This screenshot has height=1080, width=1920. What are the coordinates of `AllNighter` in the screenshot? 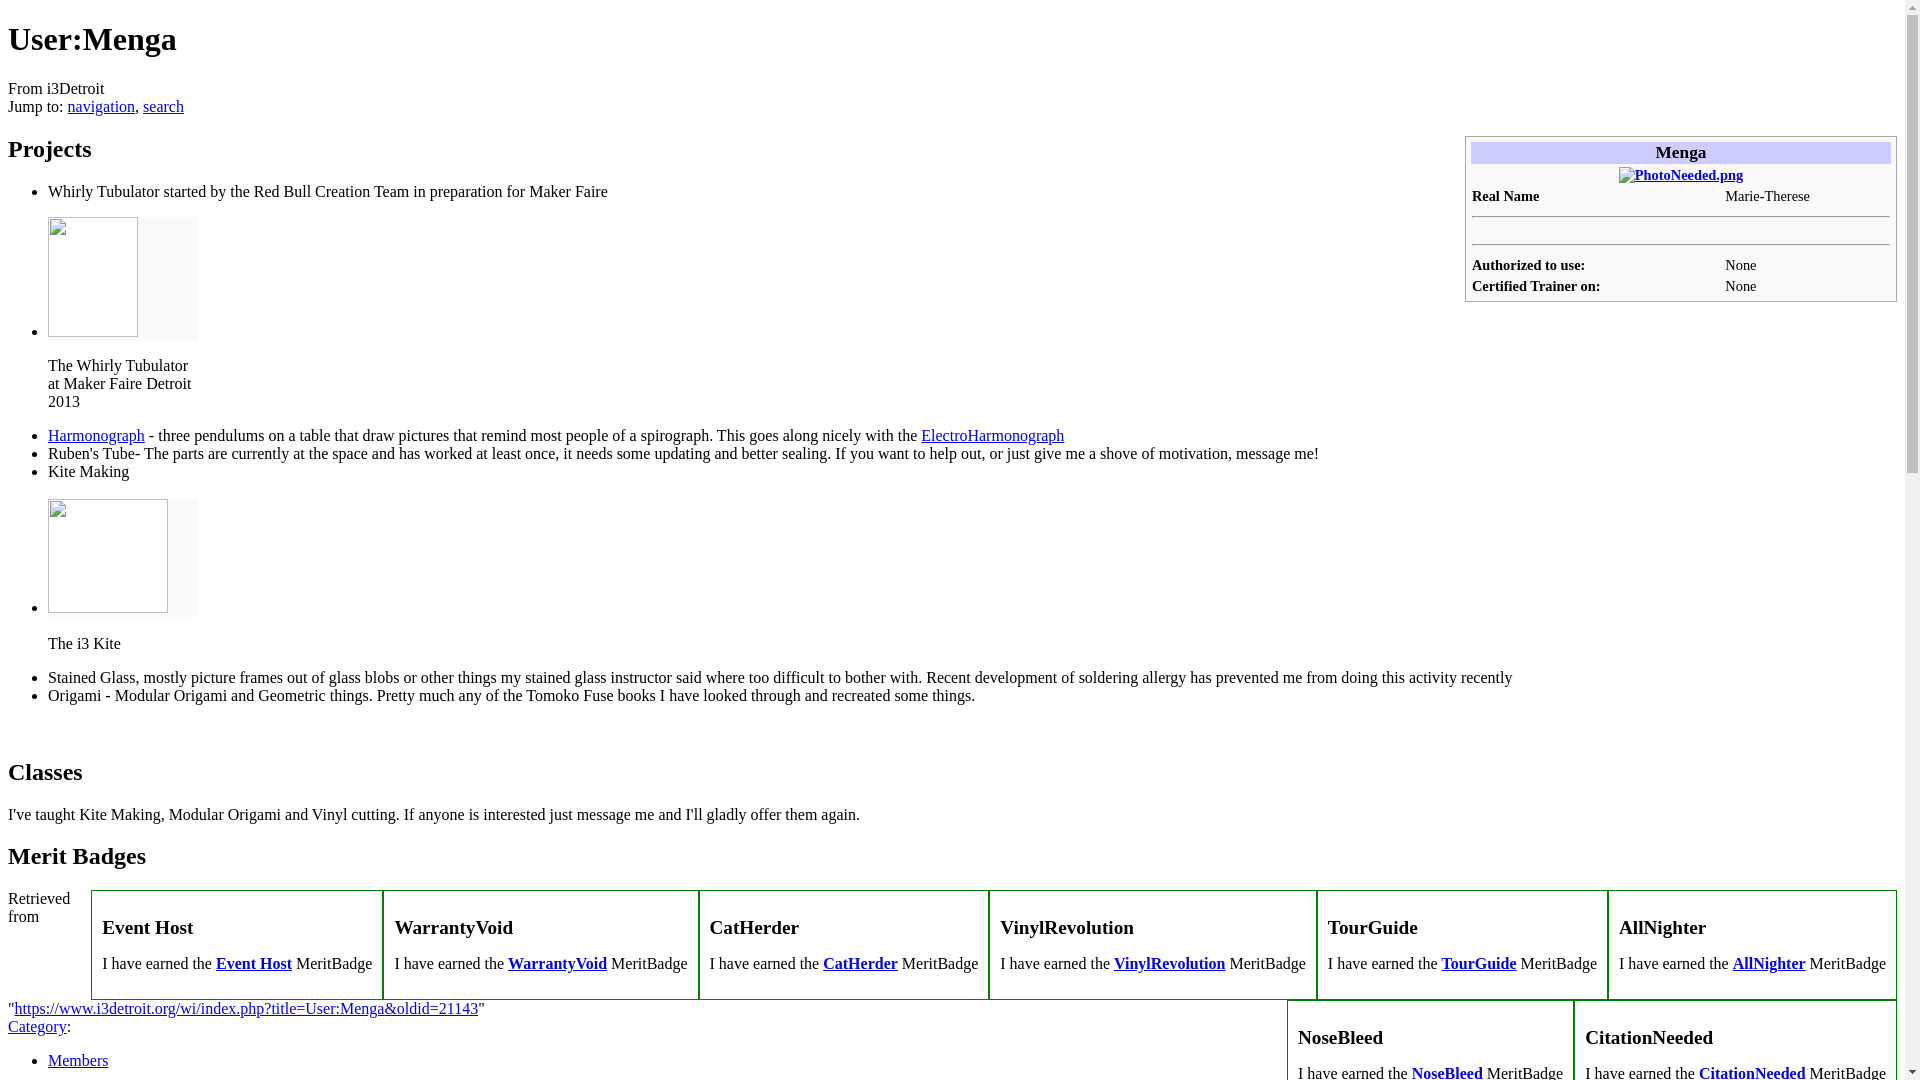 It's located at (1770, 963).